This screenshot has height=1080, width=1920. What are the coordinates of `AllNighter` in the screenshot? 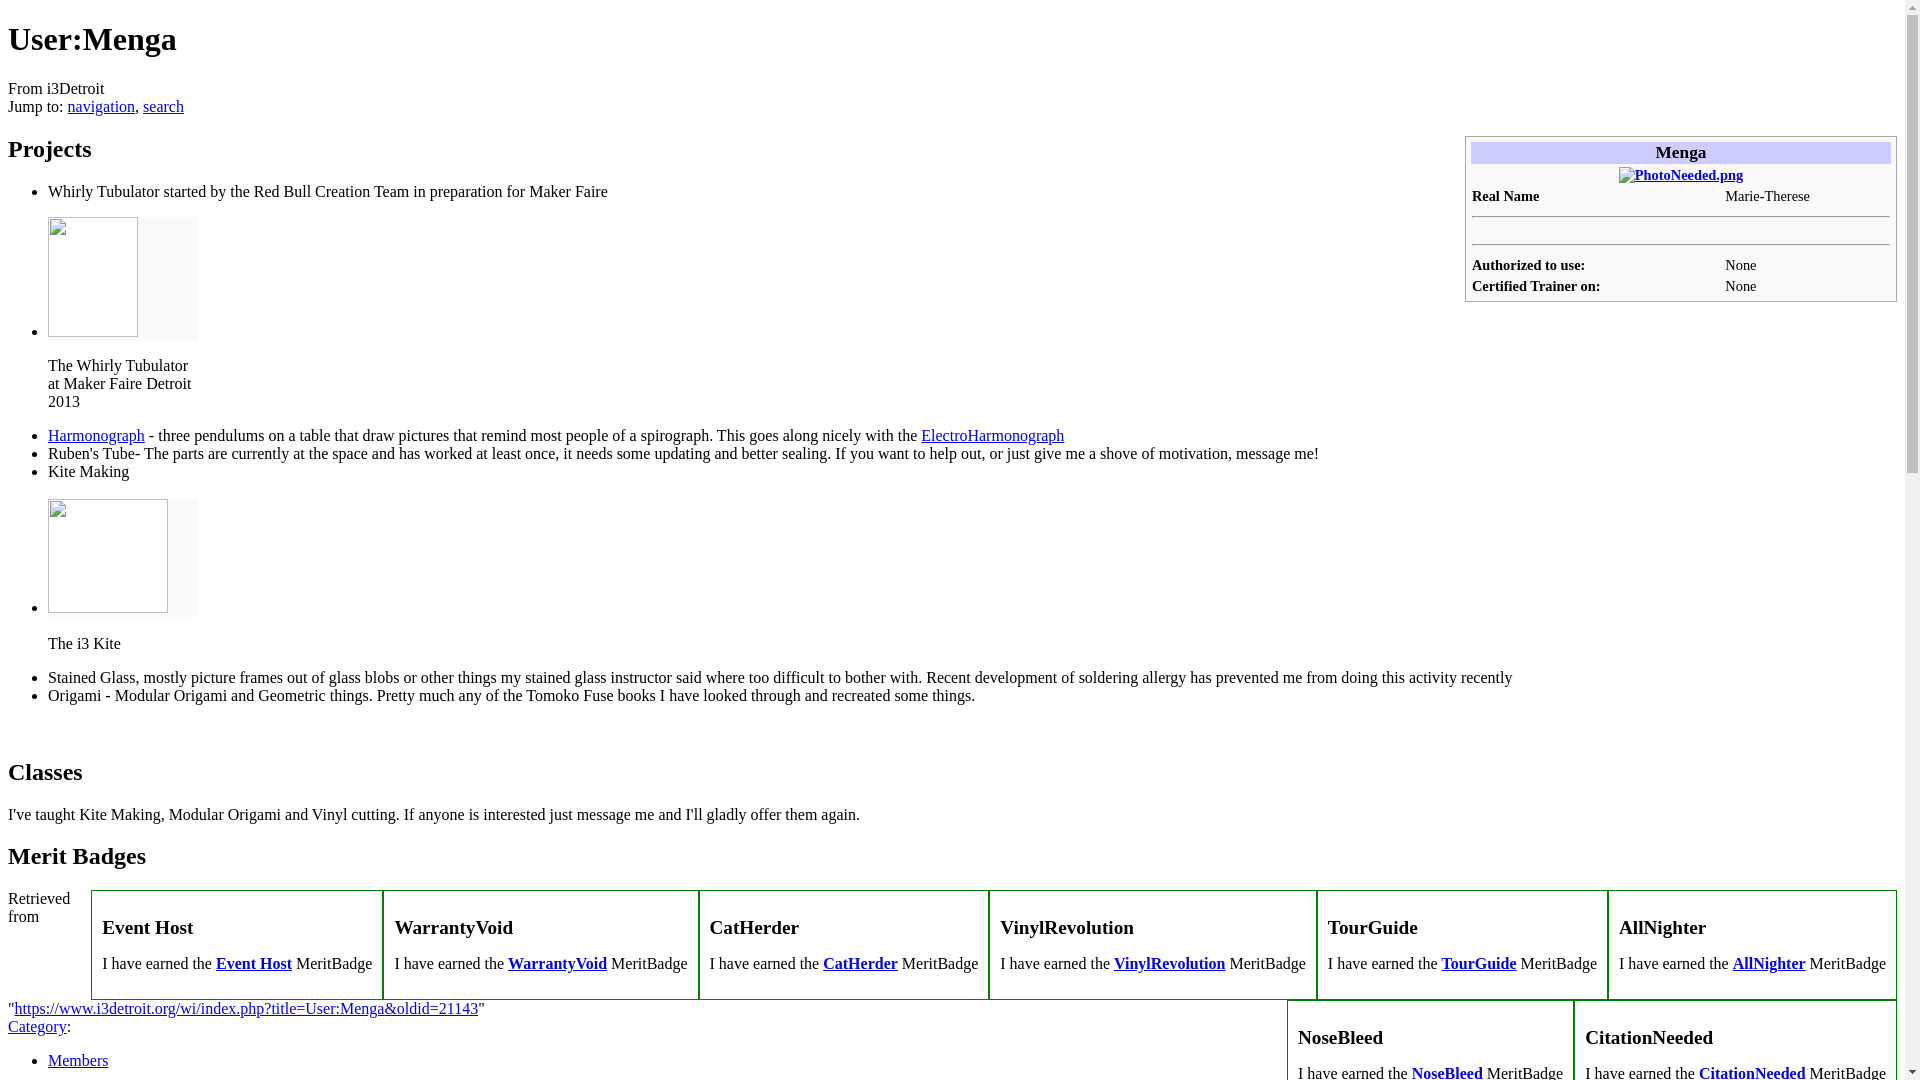 It's located at (1770, 963).